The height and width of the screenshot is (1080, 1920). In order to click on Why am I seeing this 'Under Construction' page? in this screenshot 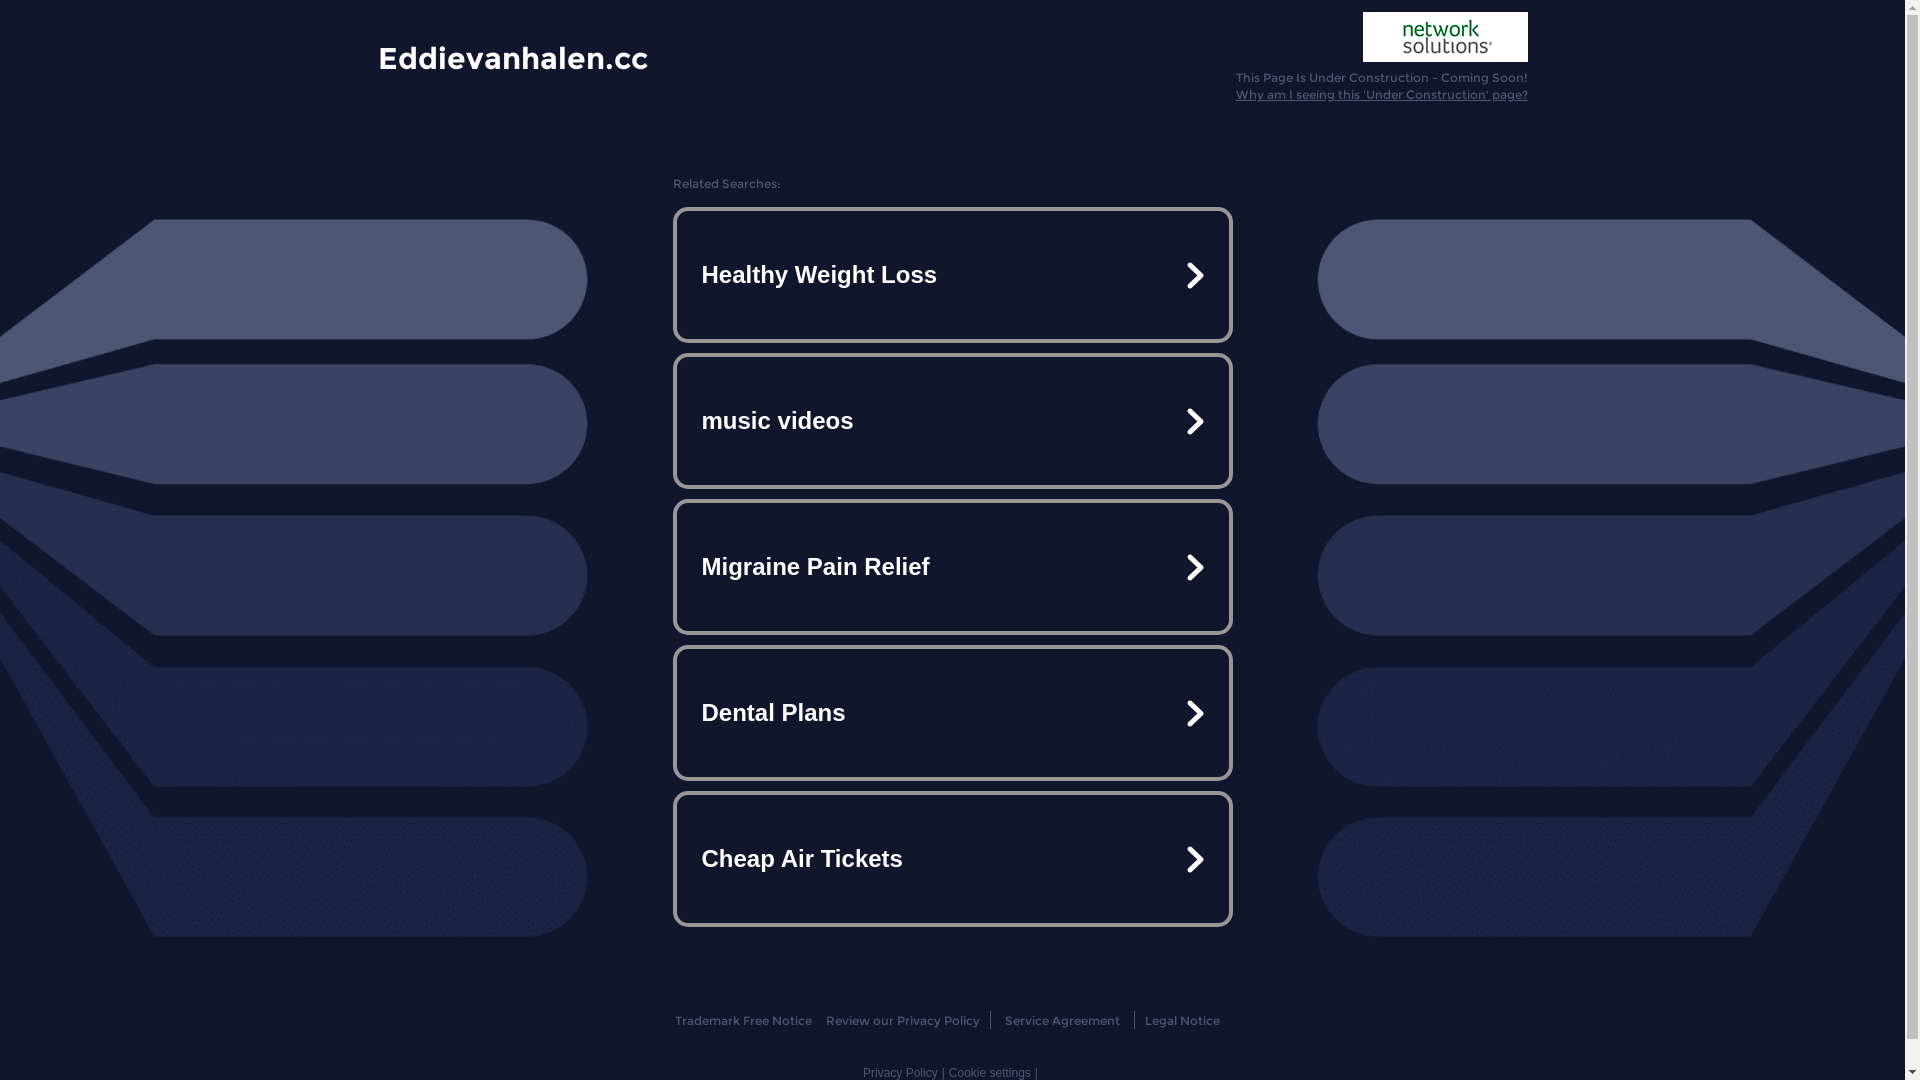, I will do `click(1382, 94)`.